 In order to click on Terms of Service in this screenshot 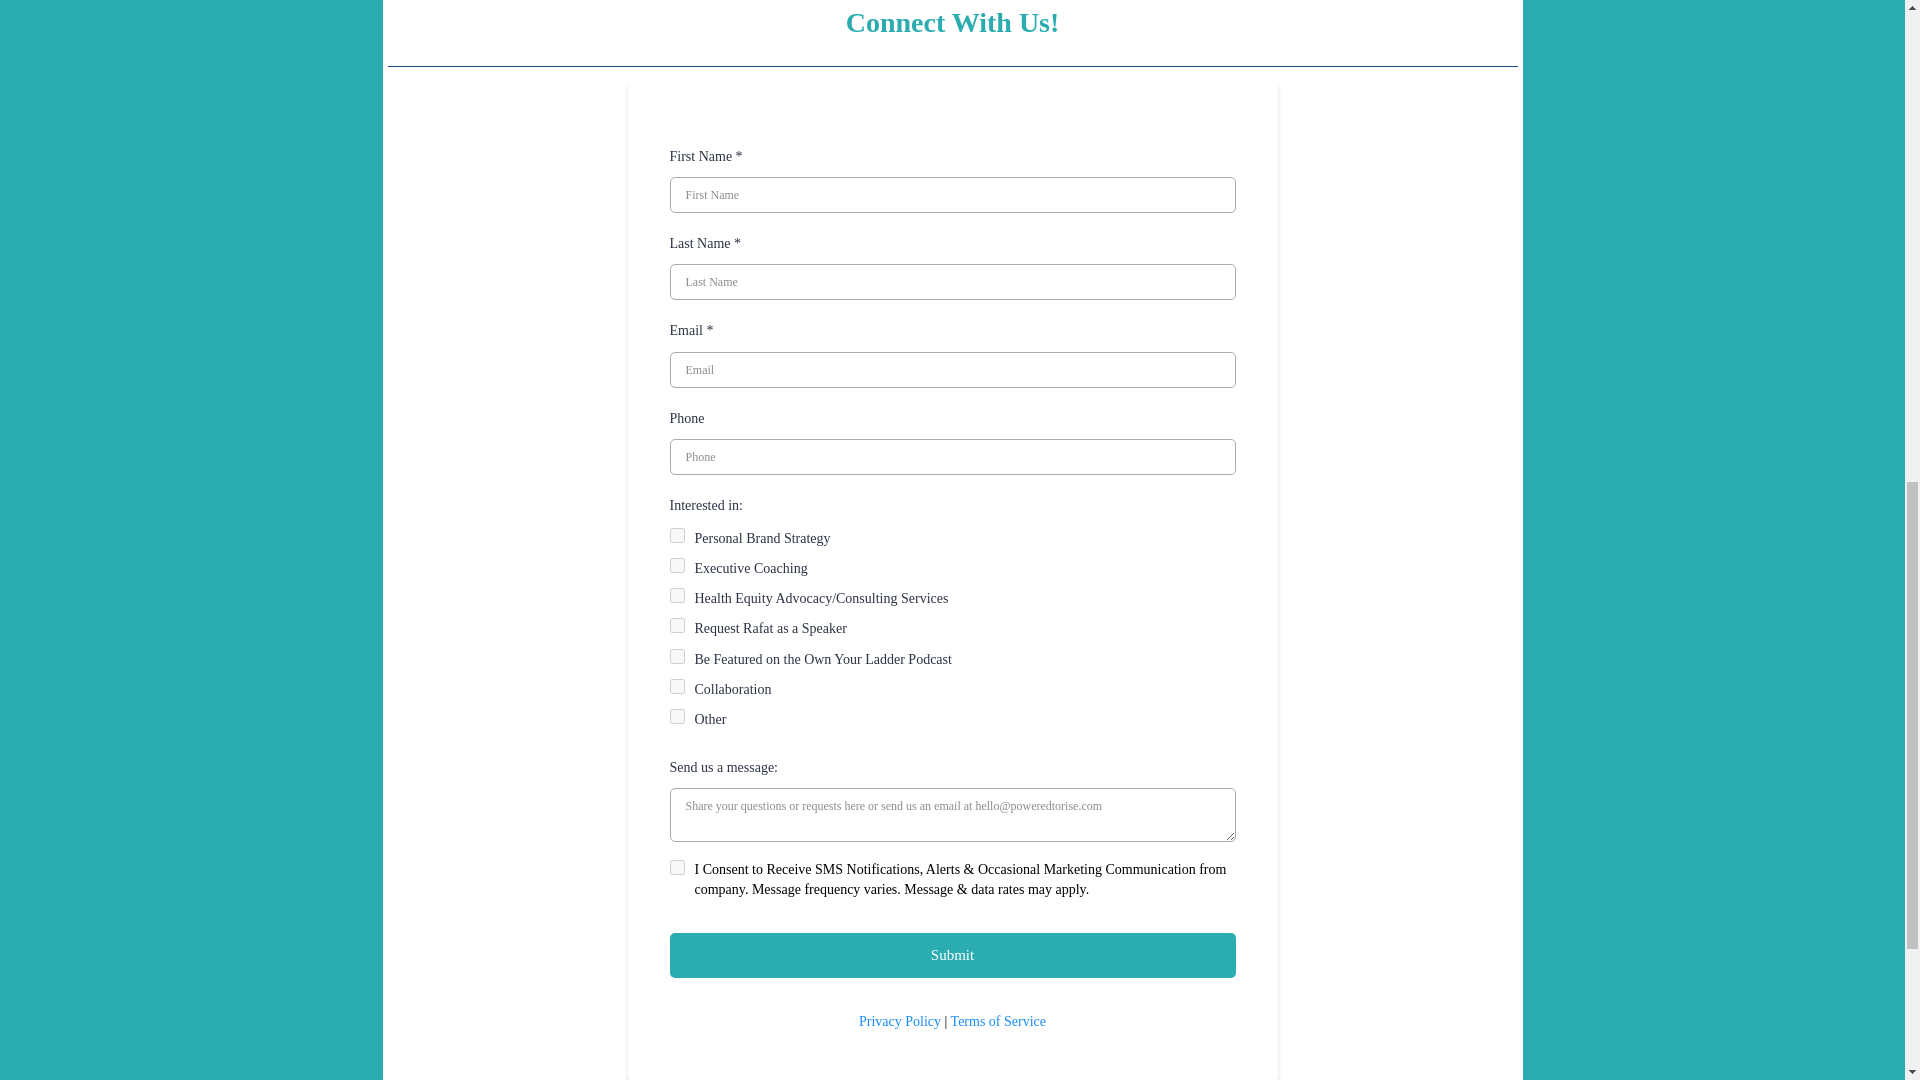, I will do `click(998, 1022)`.